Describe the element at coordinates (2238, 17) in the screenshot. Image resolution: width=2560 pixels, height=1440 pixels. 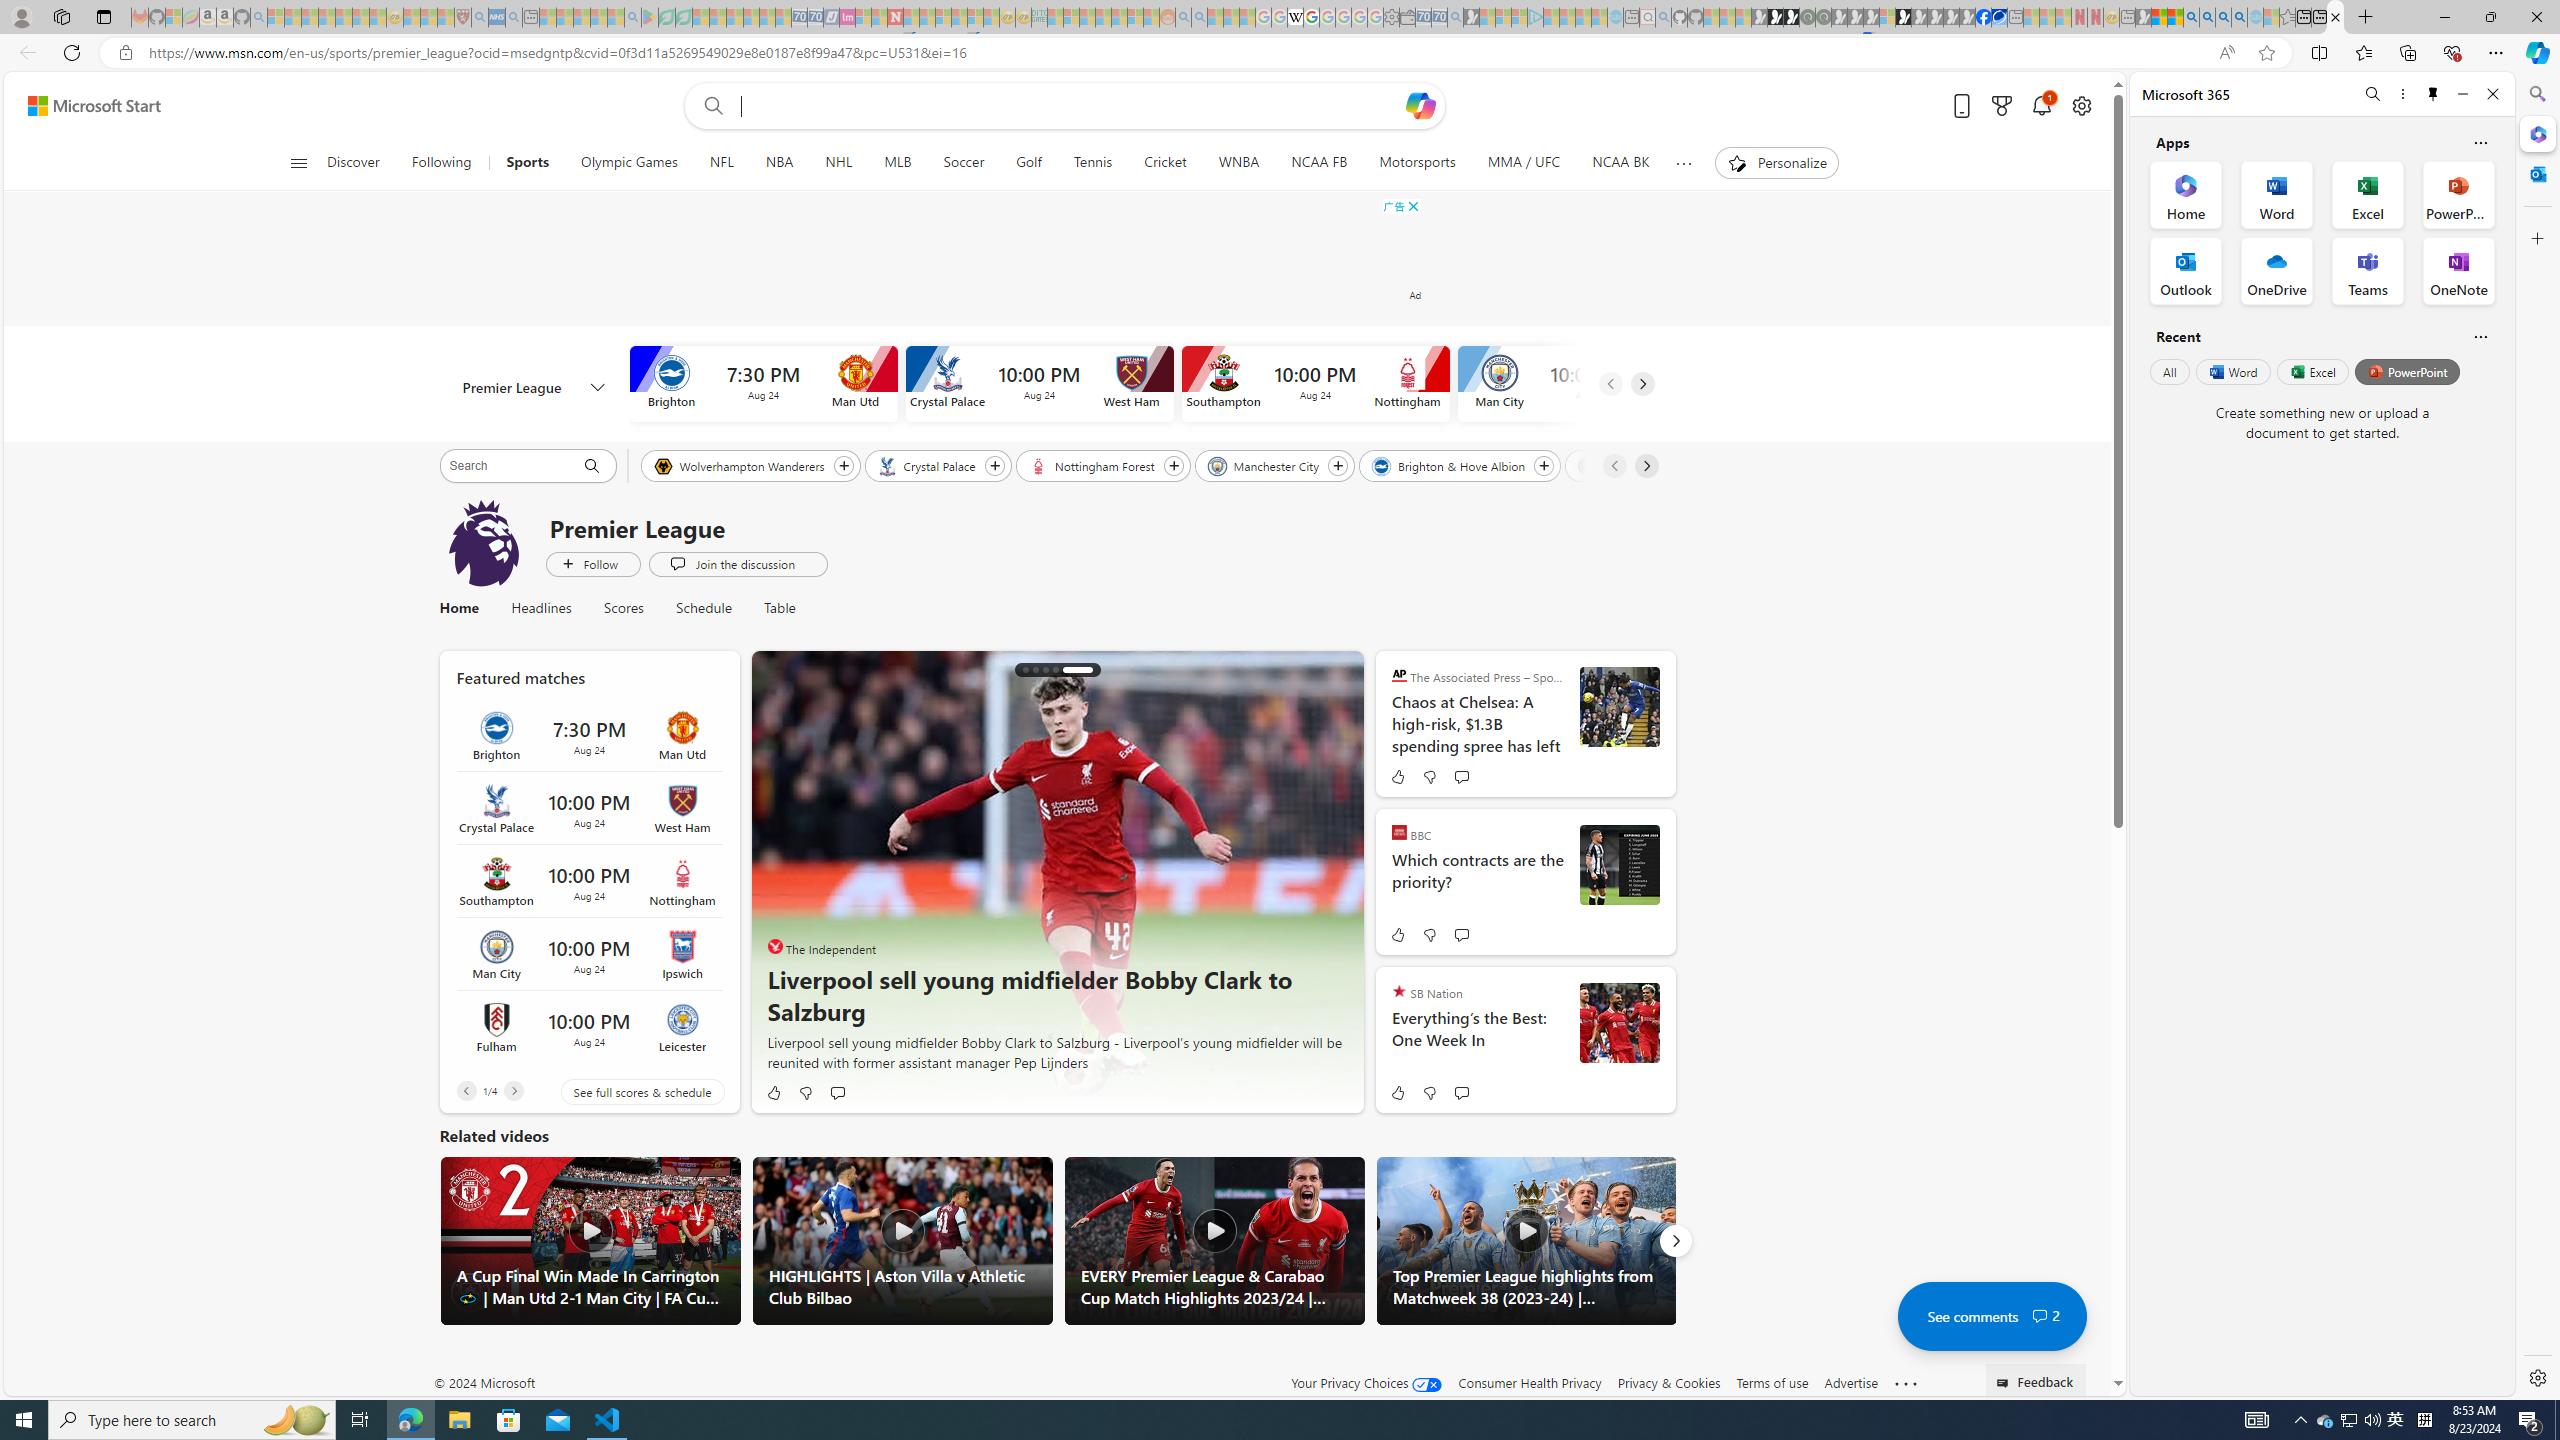
I see `Google Chrome Internet Browser Download - Search Images` at that location.